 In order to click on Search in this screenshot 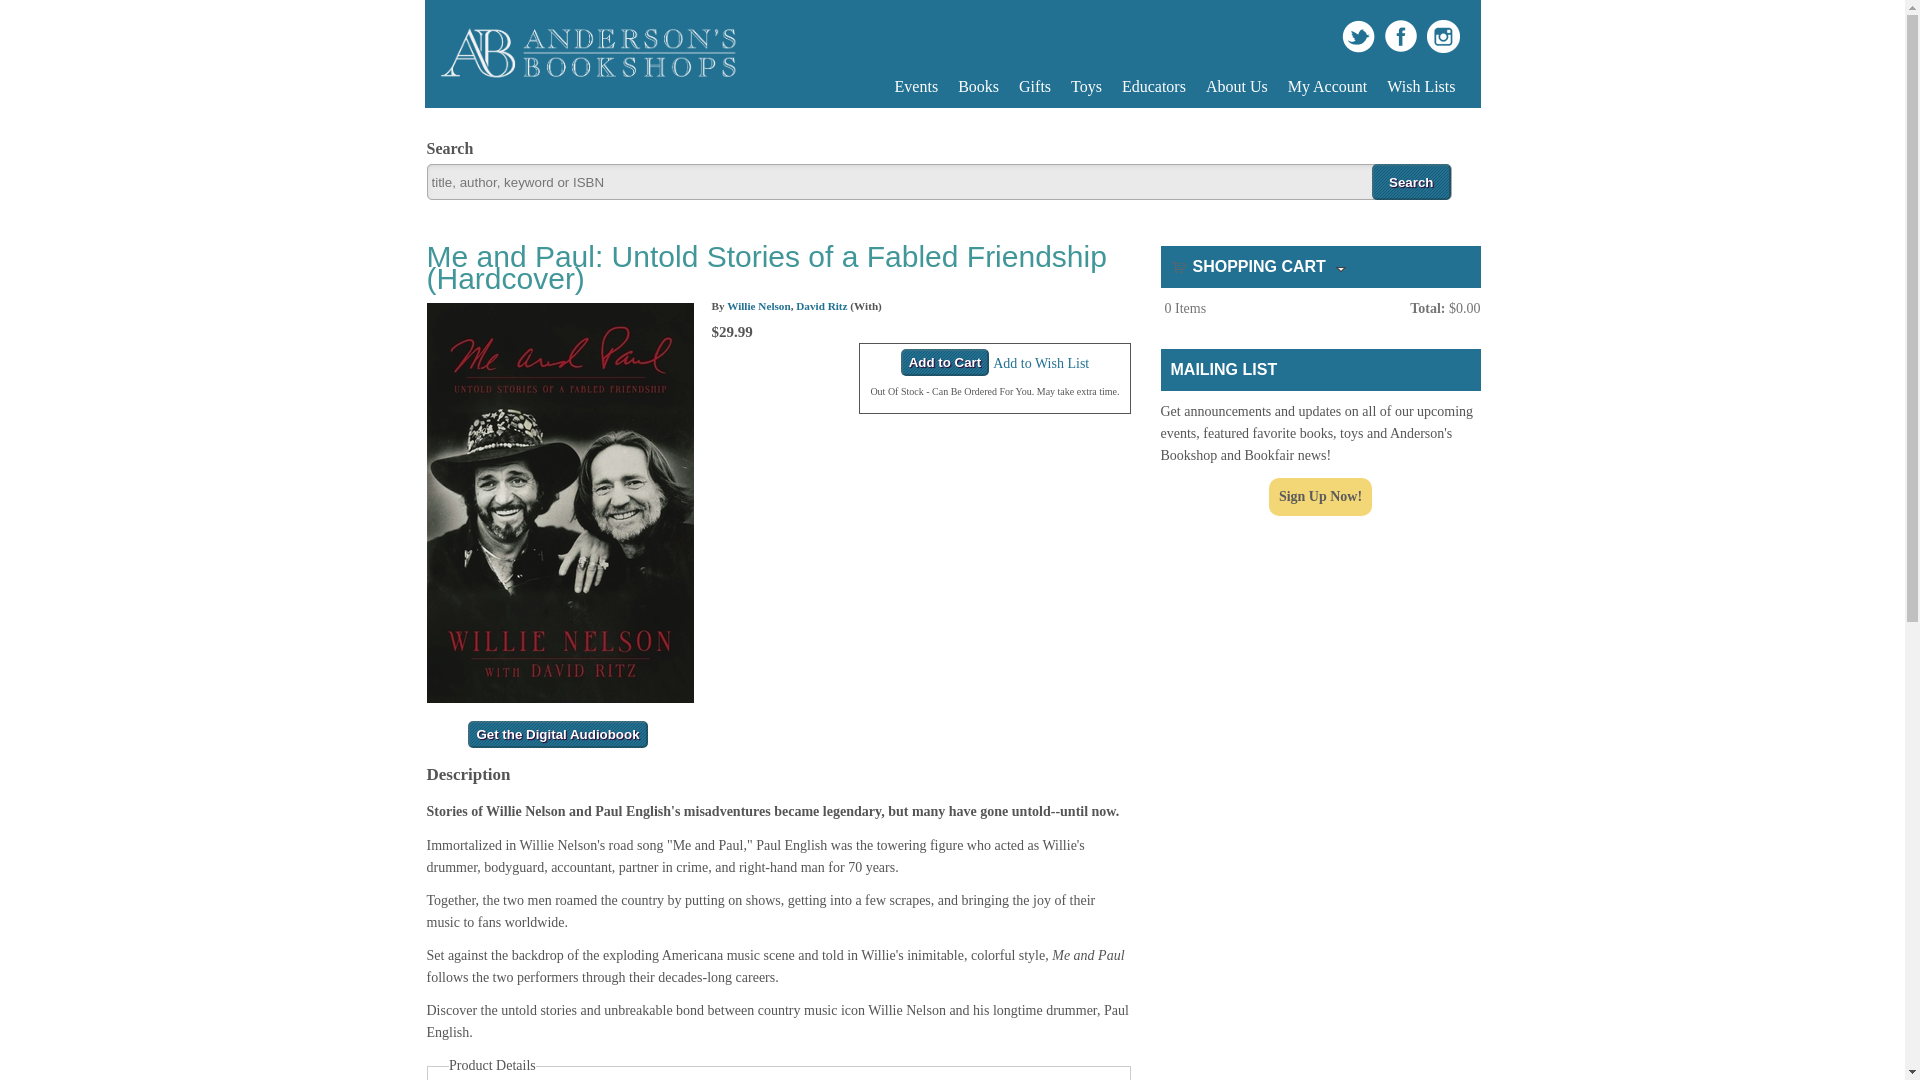, I will do `click(1410, 182)`.